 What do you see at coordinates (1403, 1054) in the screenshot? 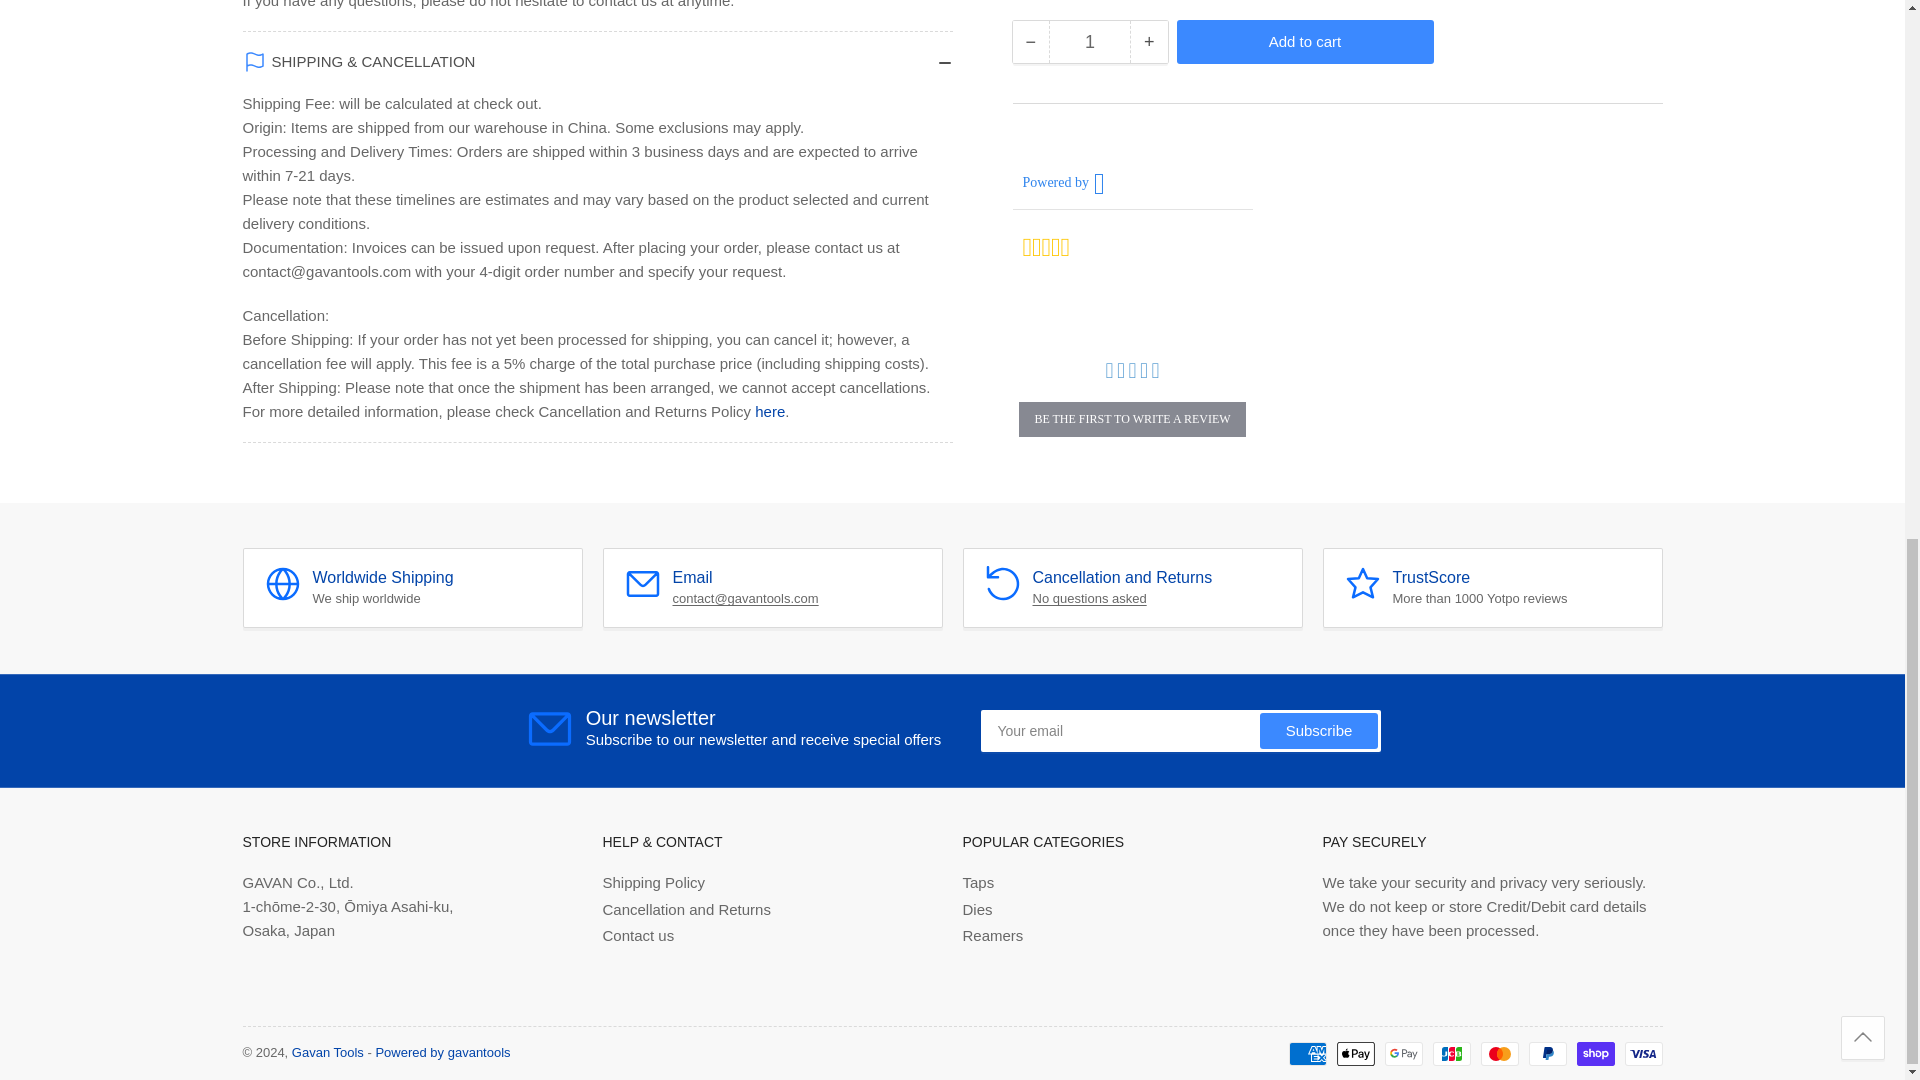
I see `Google Pay` at bounding box center [1403, 1054].